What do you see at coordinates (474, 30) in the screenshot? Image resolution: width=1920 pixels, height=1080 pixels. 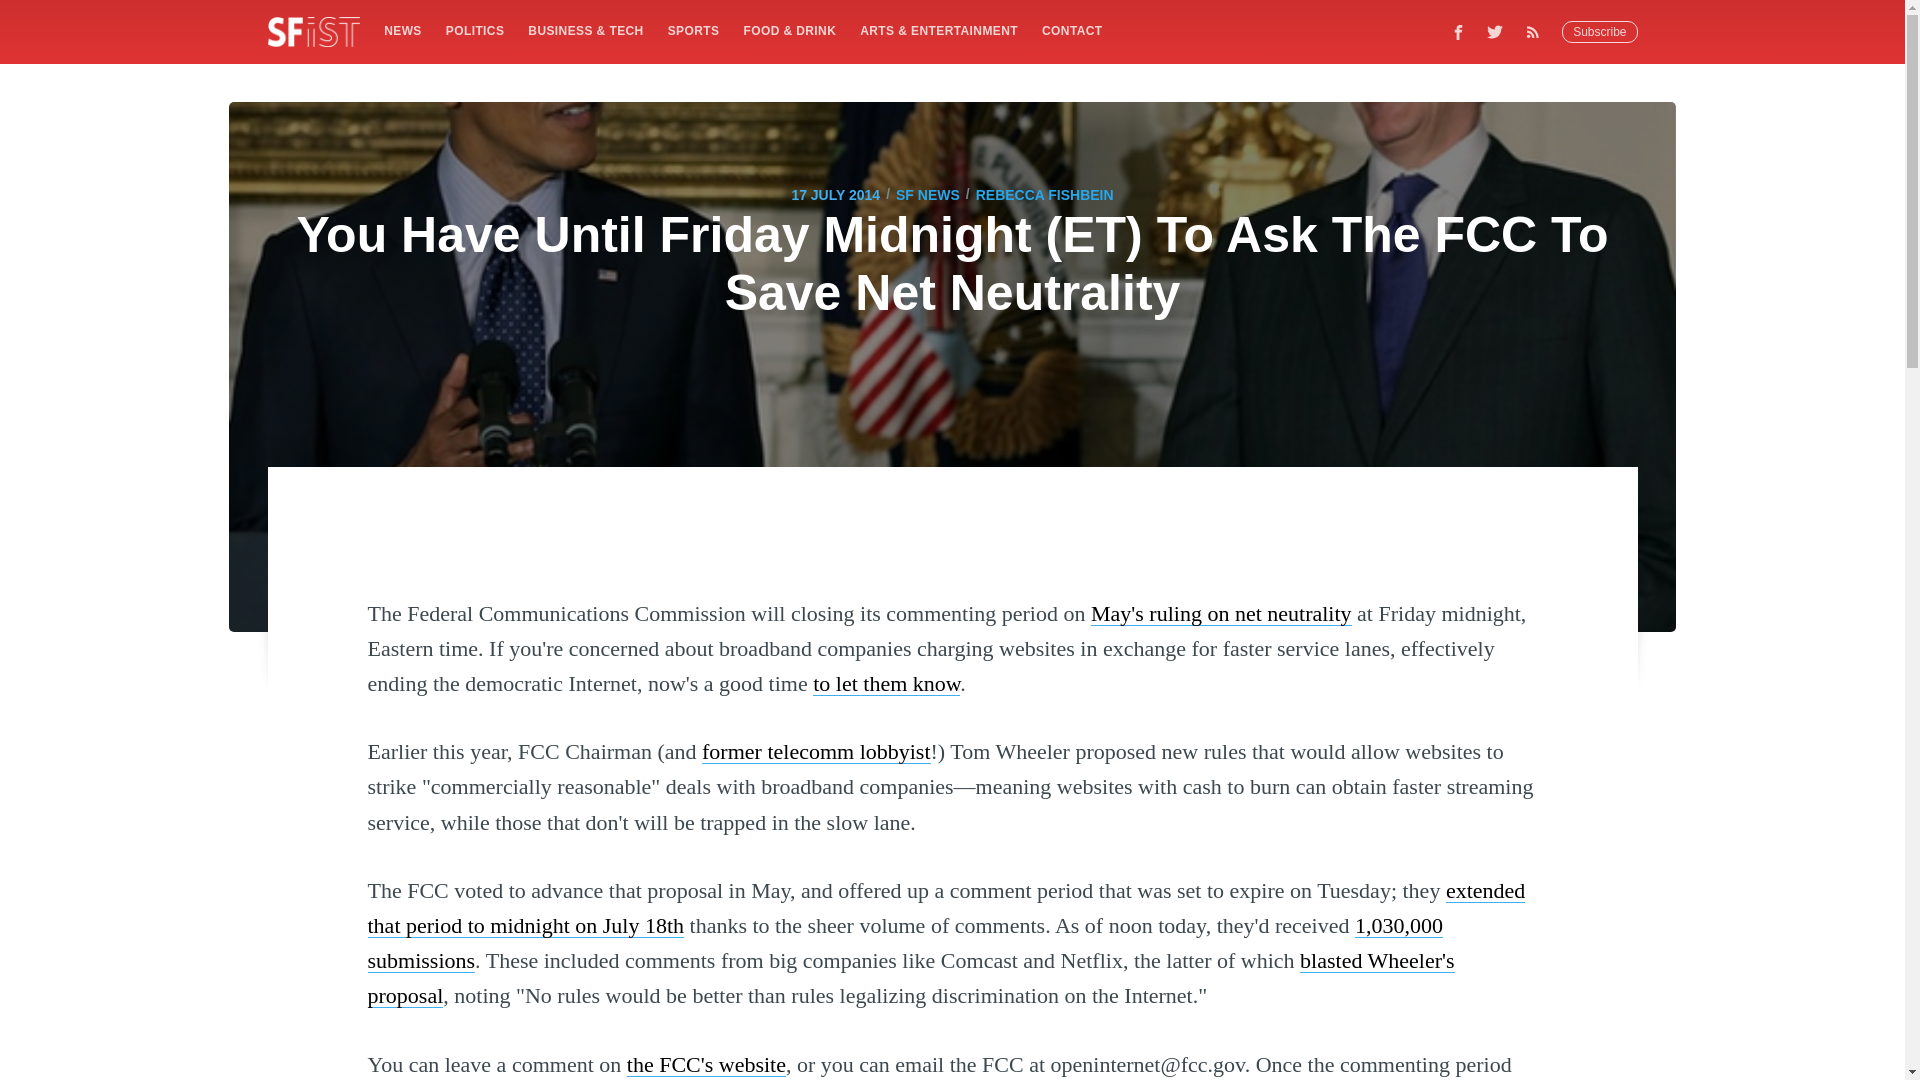 I see `POLITICS` at bounding box center [474, 30].